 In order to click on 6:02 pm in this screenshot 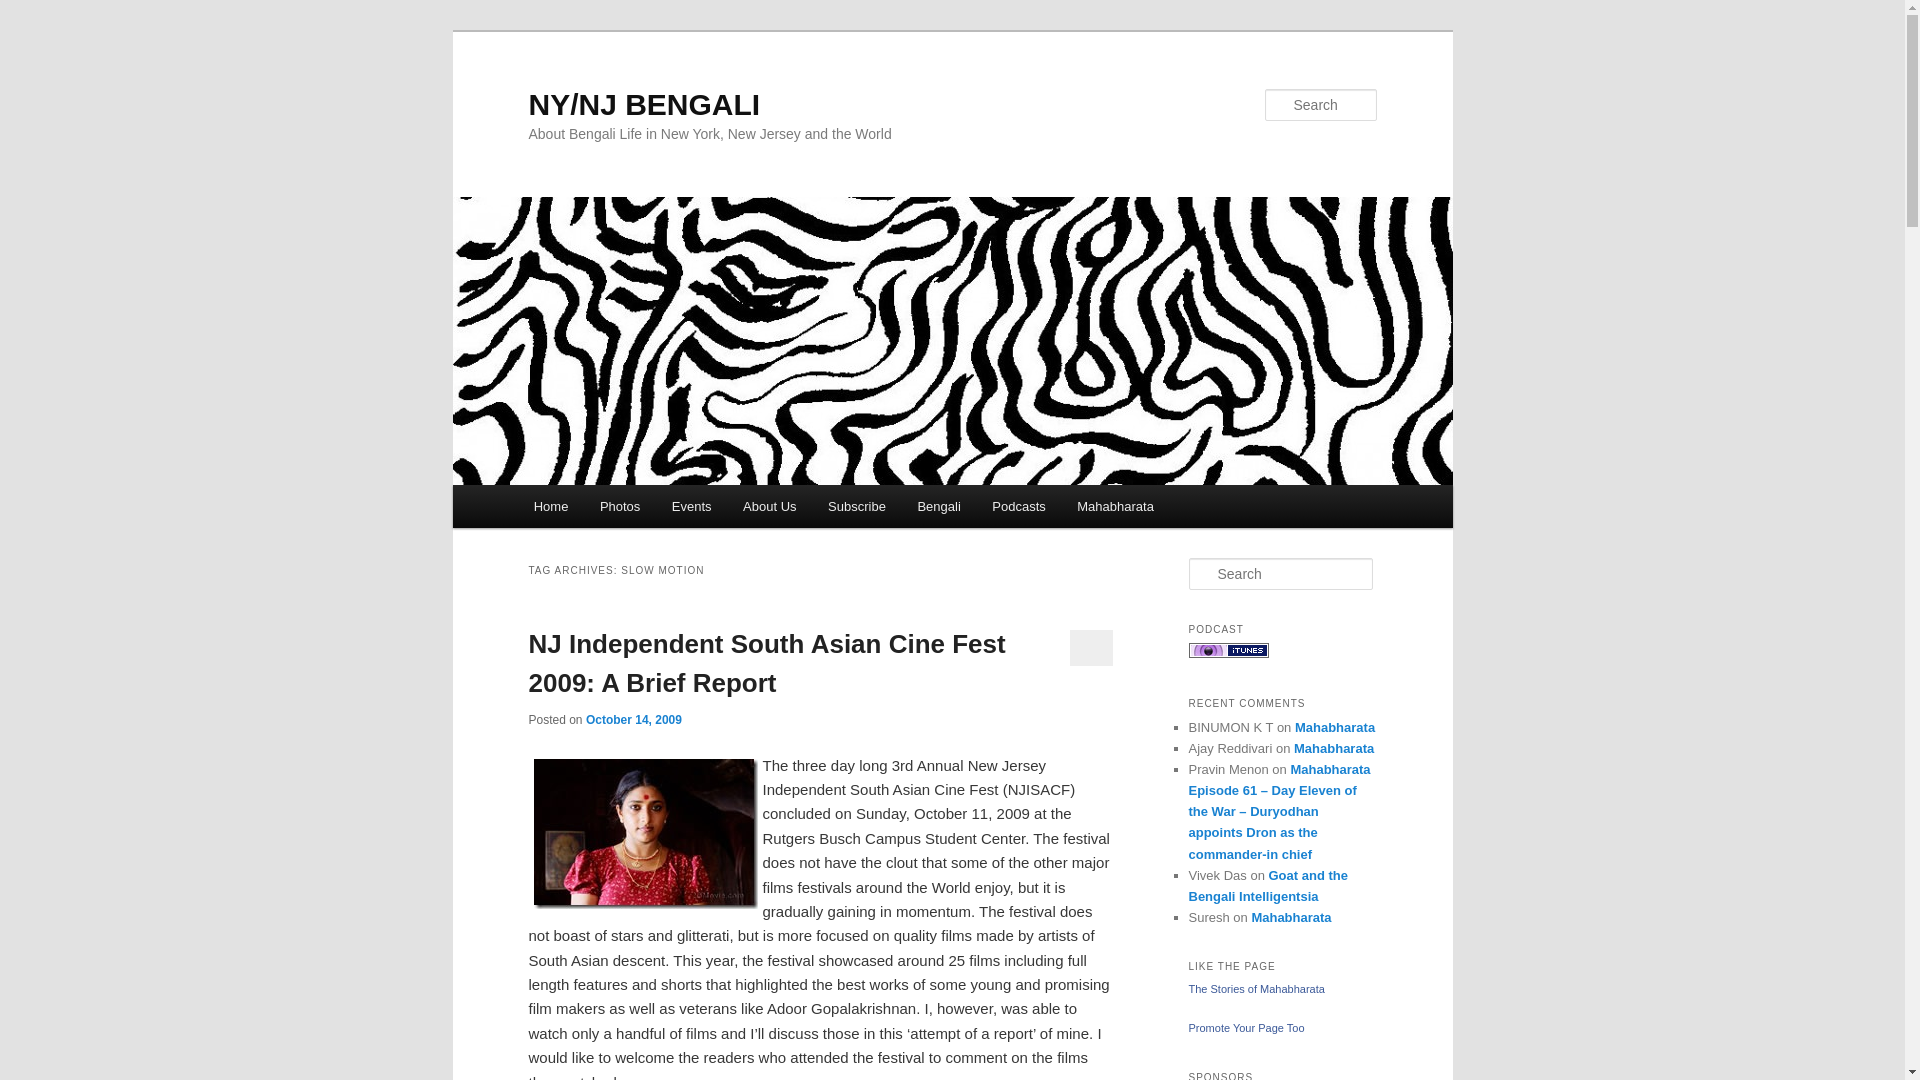, I will do `click(633, 719)`.